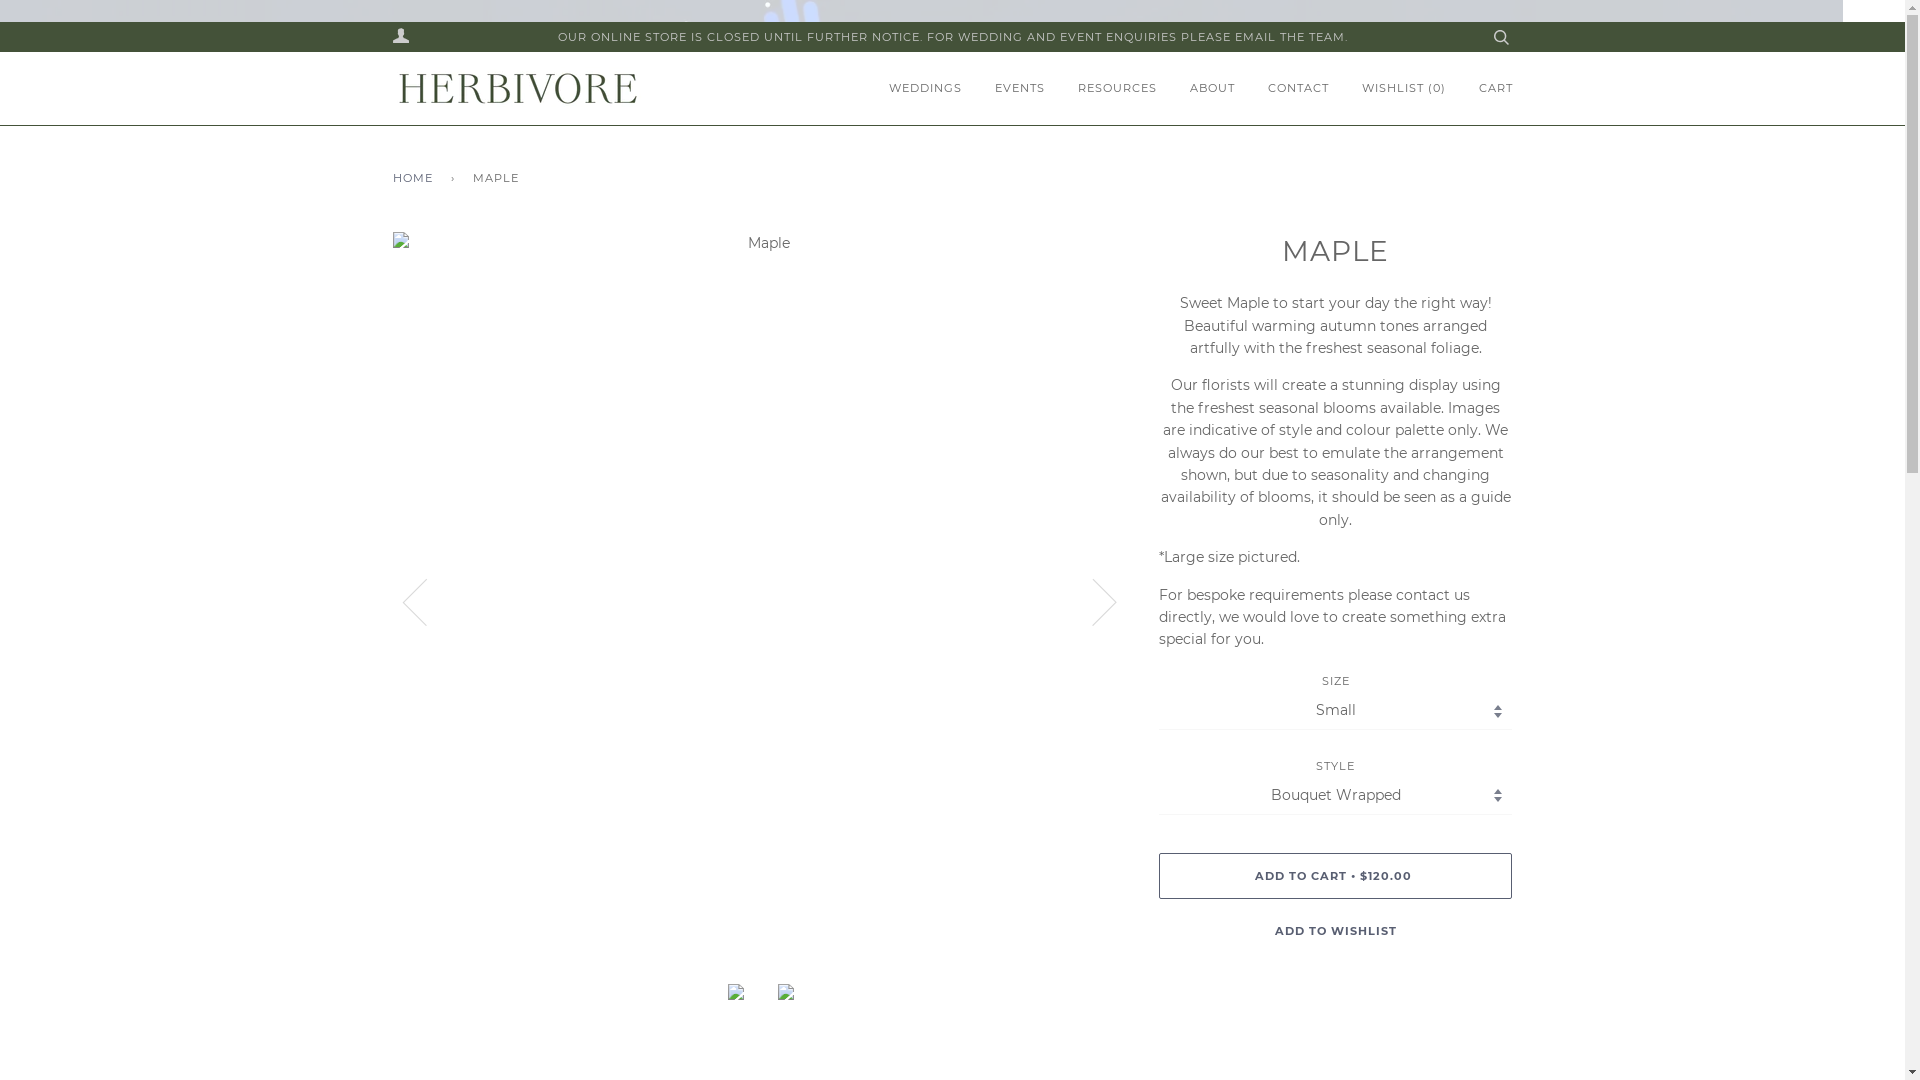 The width and height of the screenshot is (1920, 1080). Describe the element at coordinates (1284, 89) in the screenshot. I see `CONTACT` at that location.